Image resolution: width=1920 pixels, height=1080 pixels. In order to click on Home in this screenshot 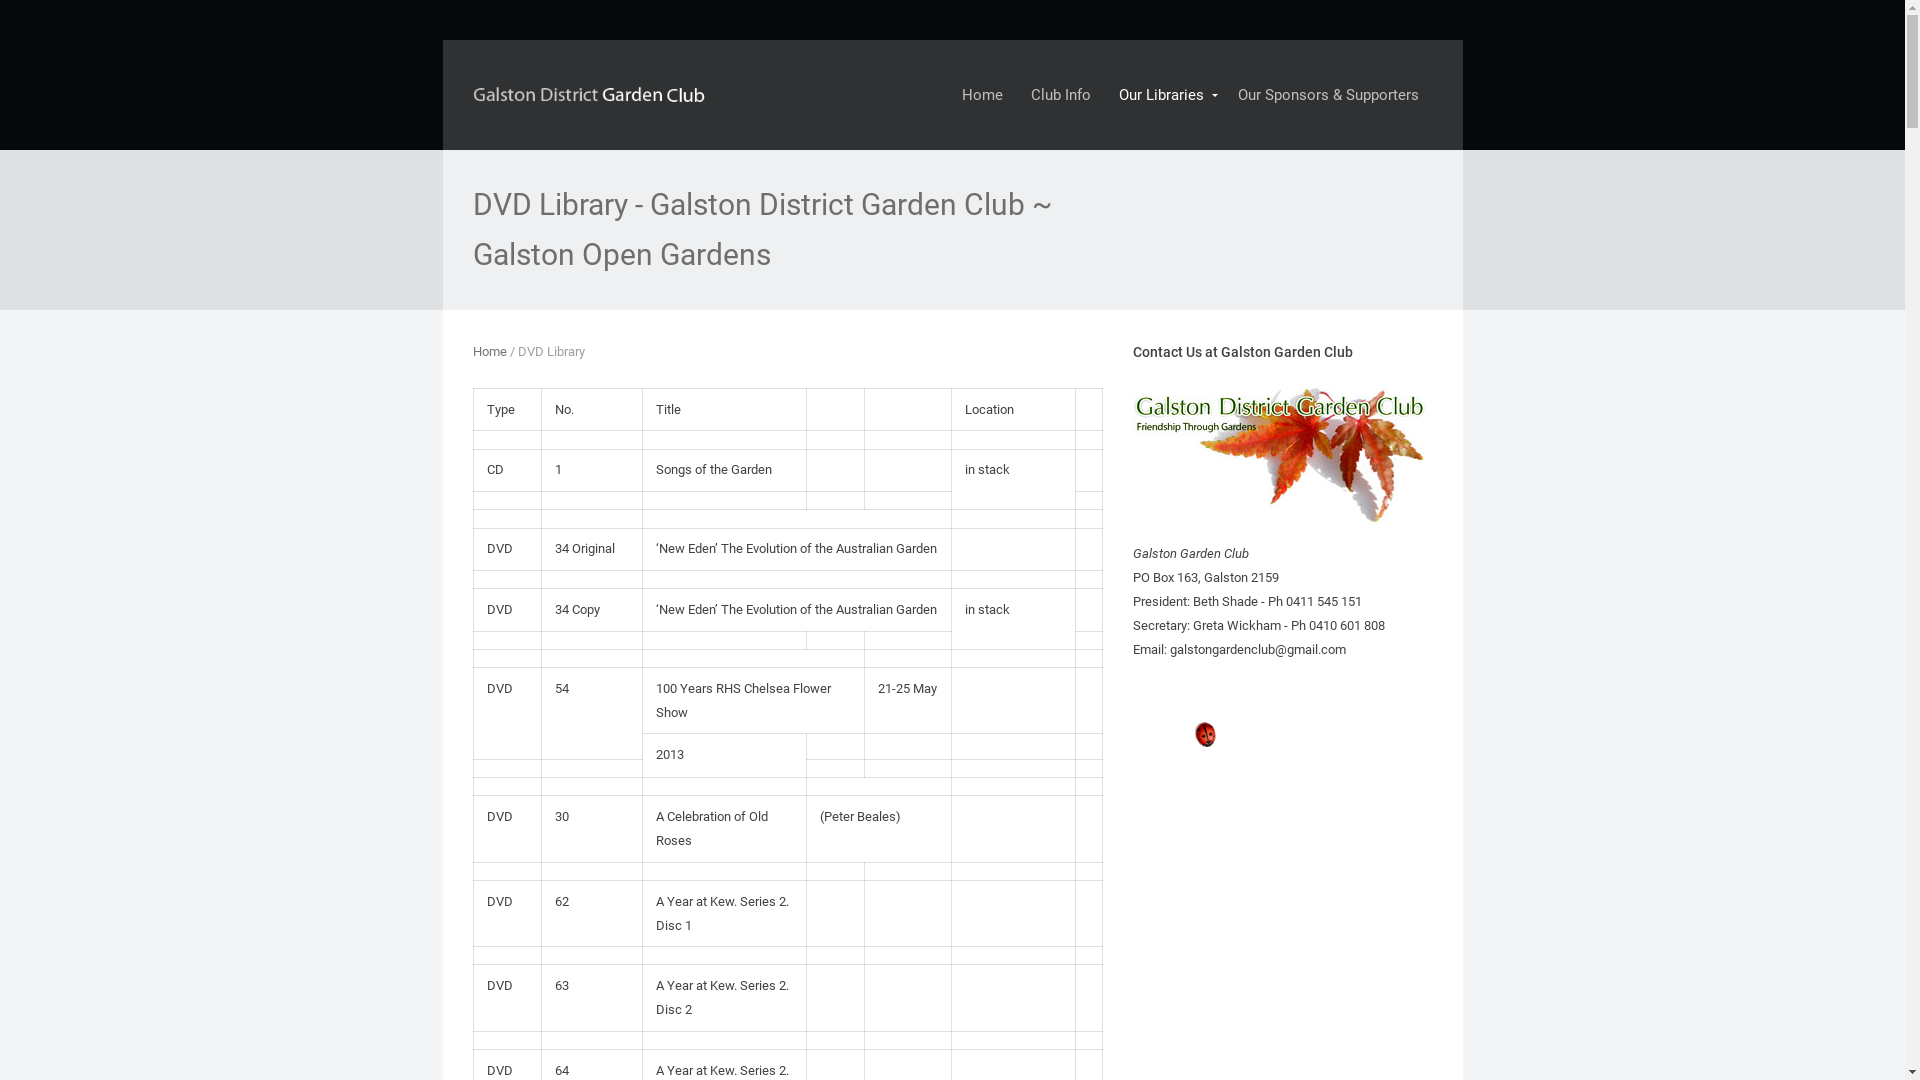, I will do `click(489, 352)`.